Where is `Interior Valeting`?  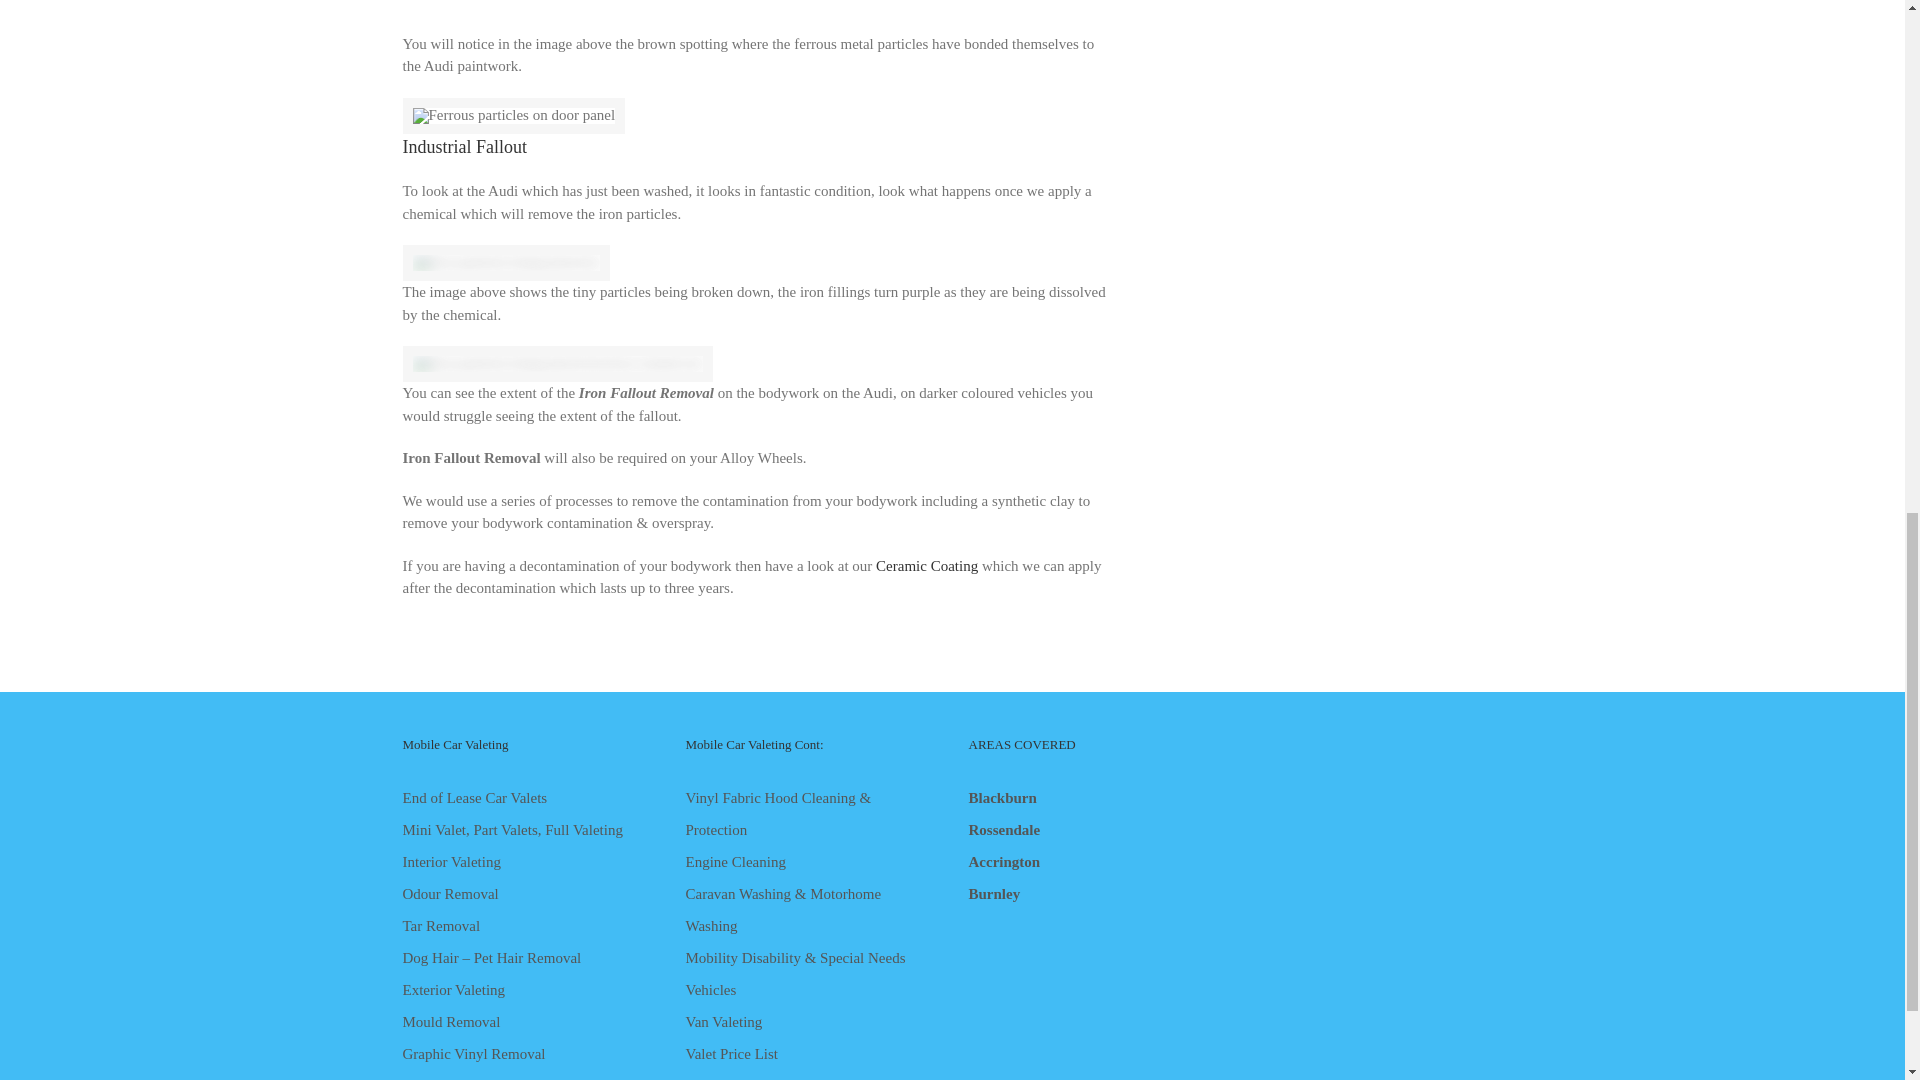 Interior Valeting is located at coordinates (526, 862).